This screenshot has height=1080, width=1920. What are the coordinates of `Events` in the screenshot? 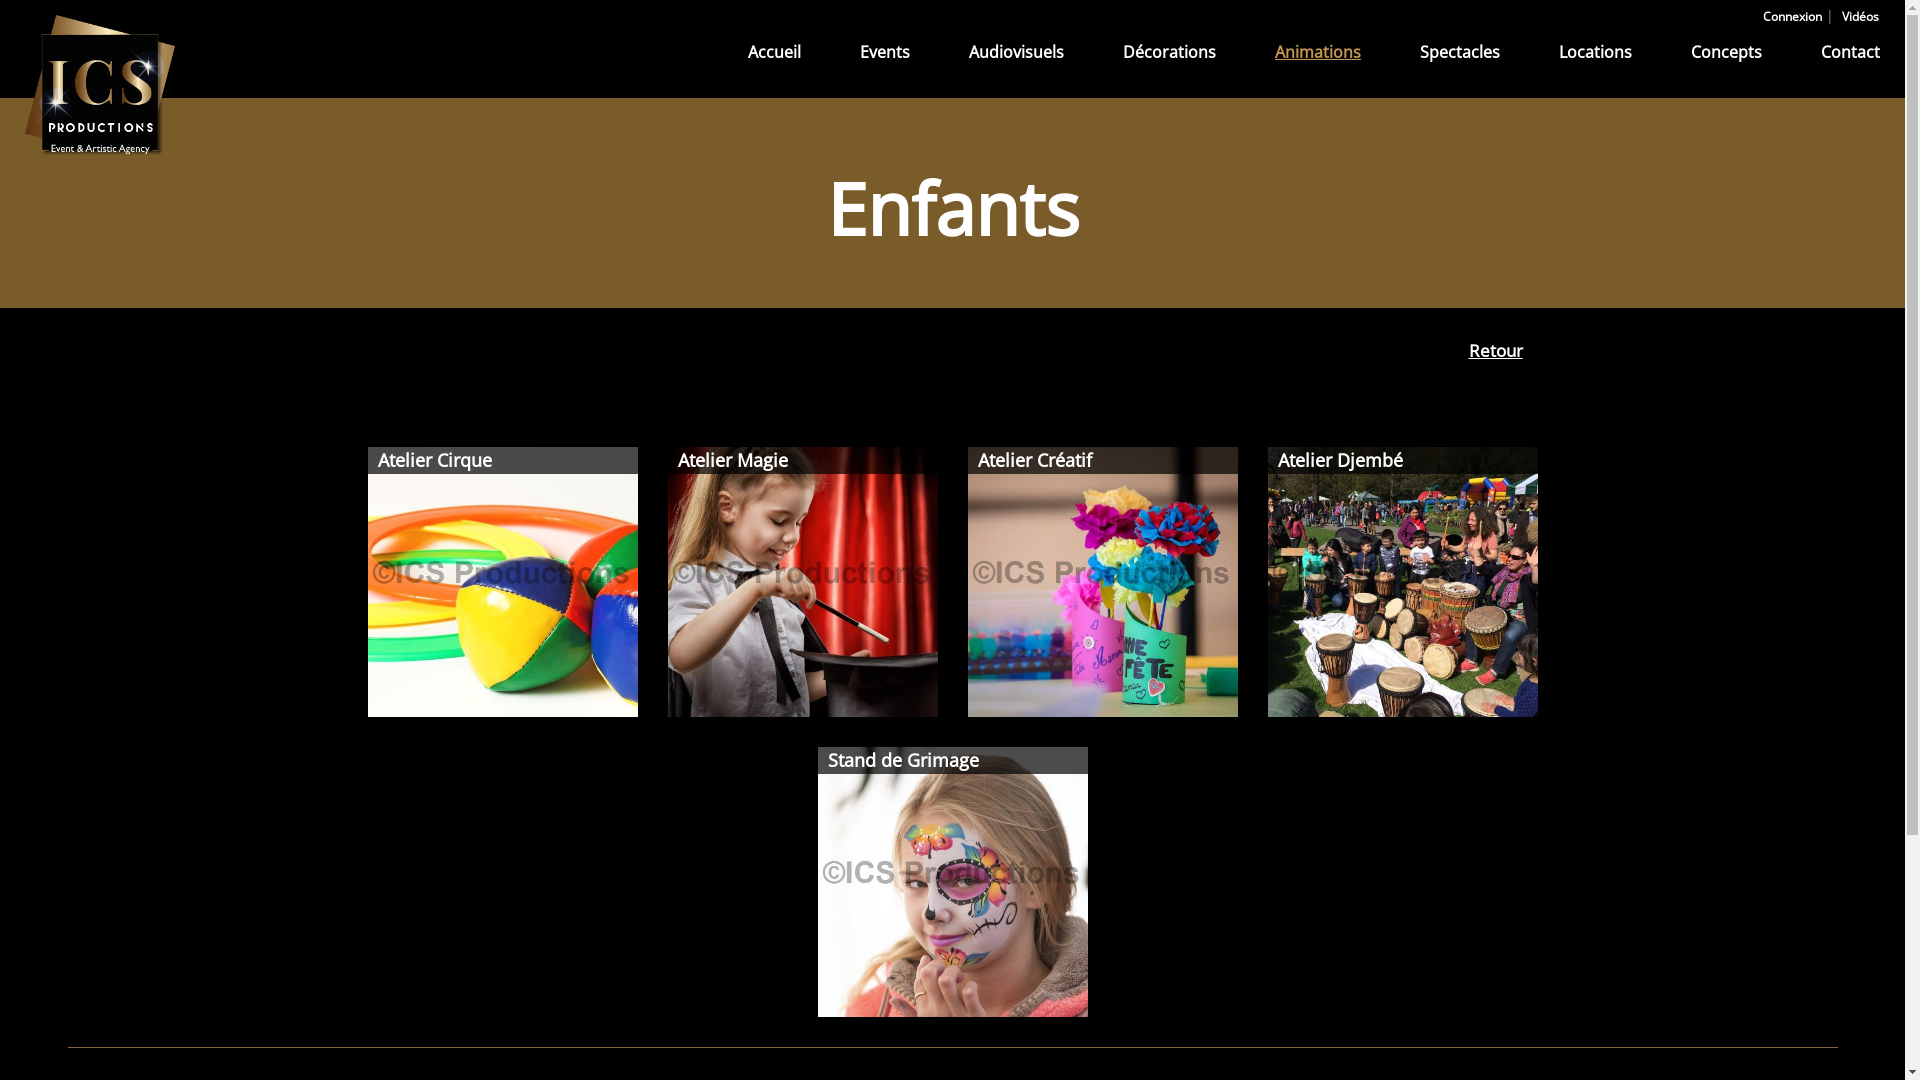 It's located at (885, 52).